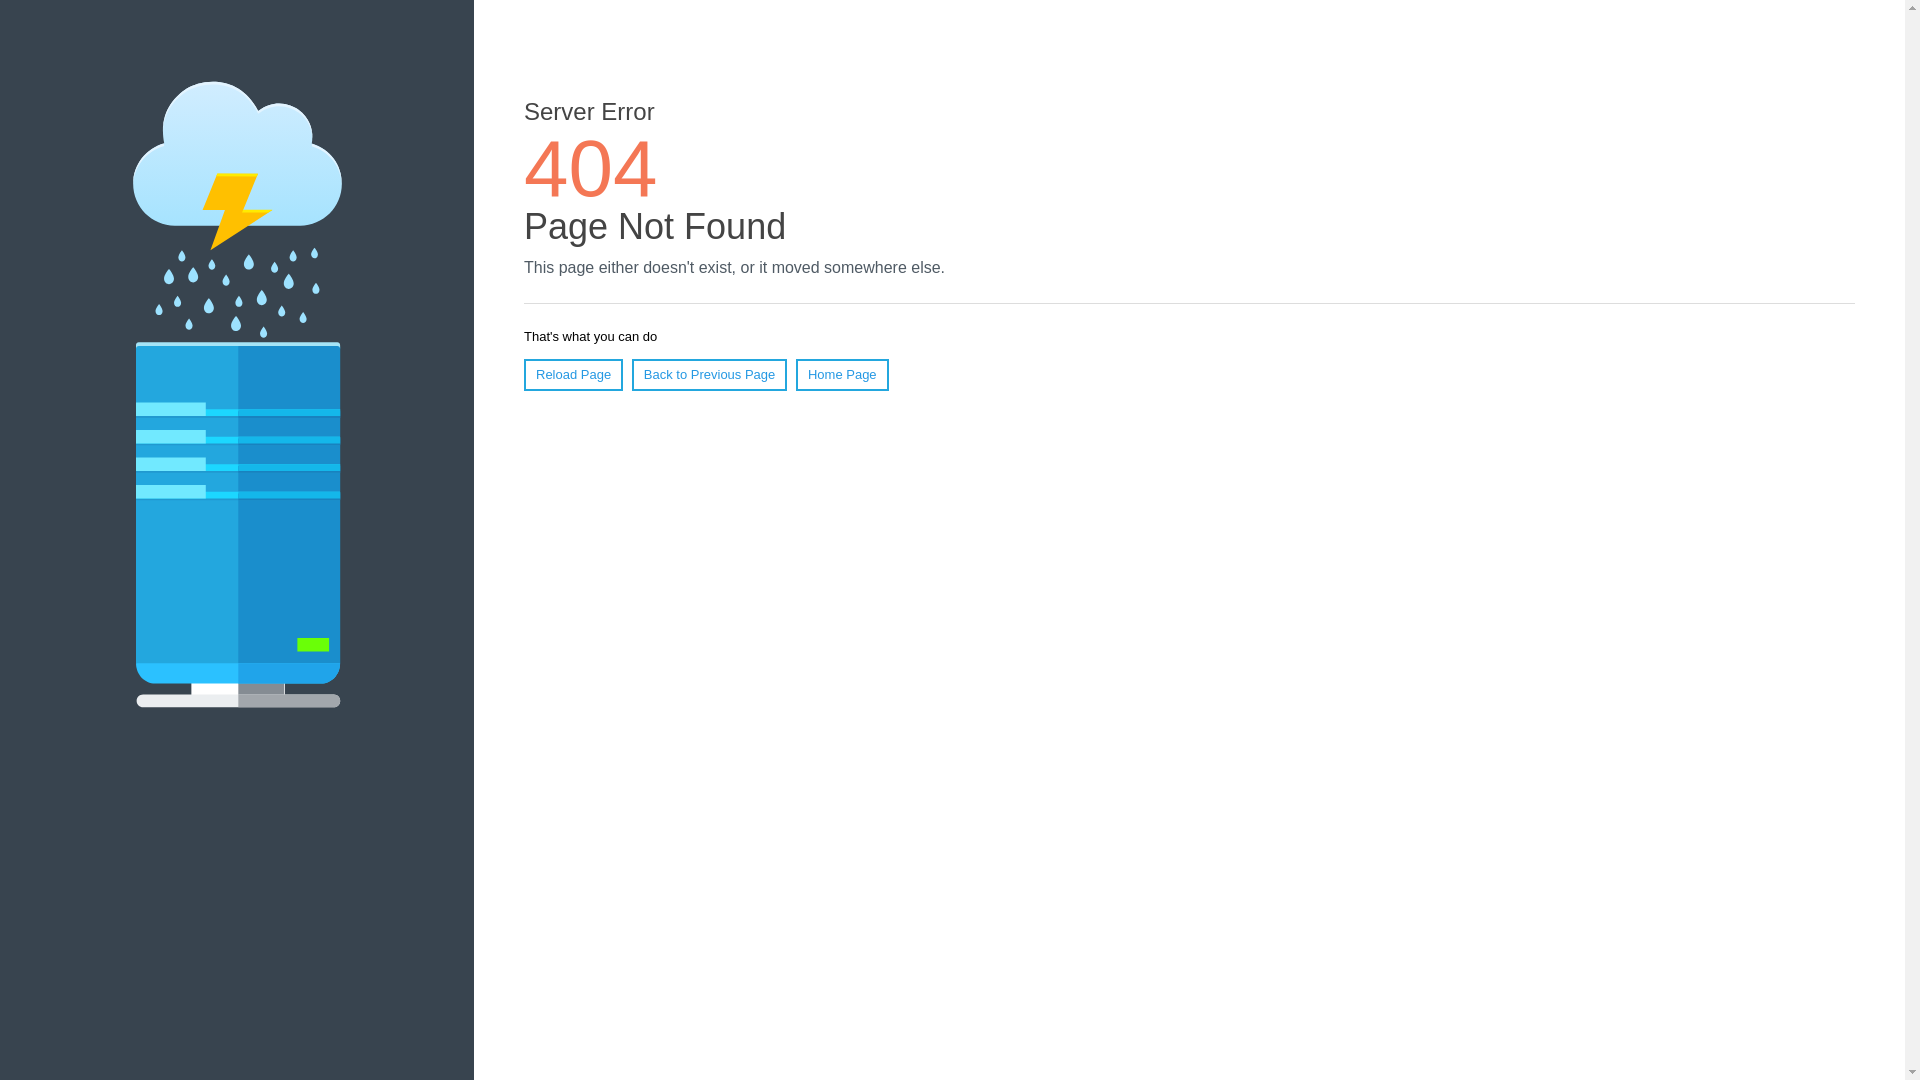  Describe the element at coordinates (574, 375) in the screenshot. I see `Reload Page` at that location.